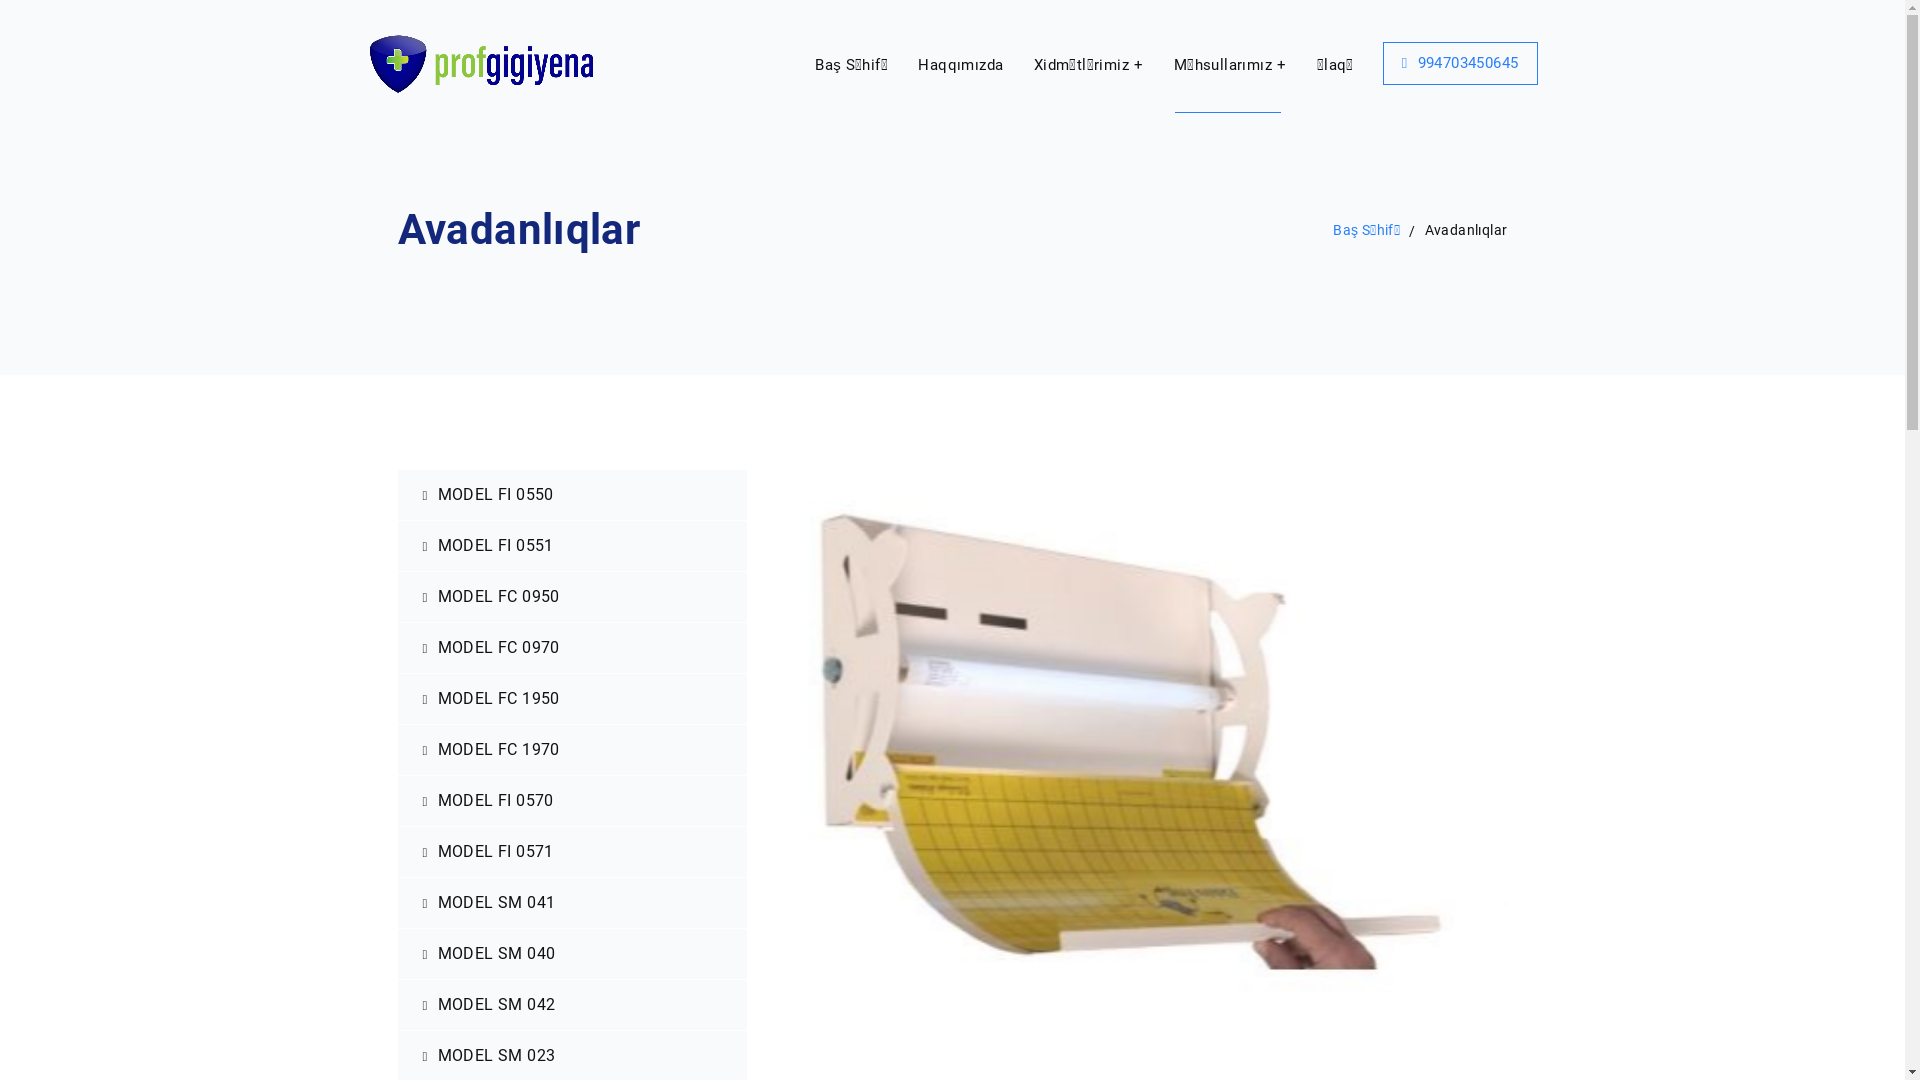  I want to click on MODEL SM 042, so click(573, 1006).